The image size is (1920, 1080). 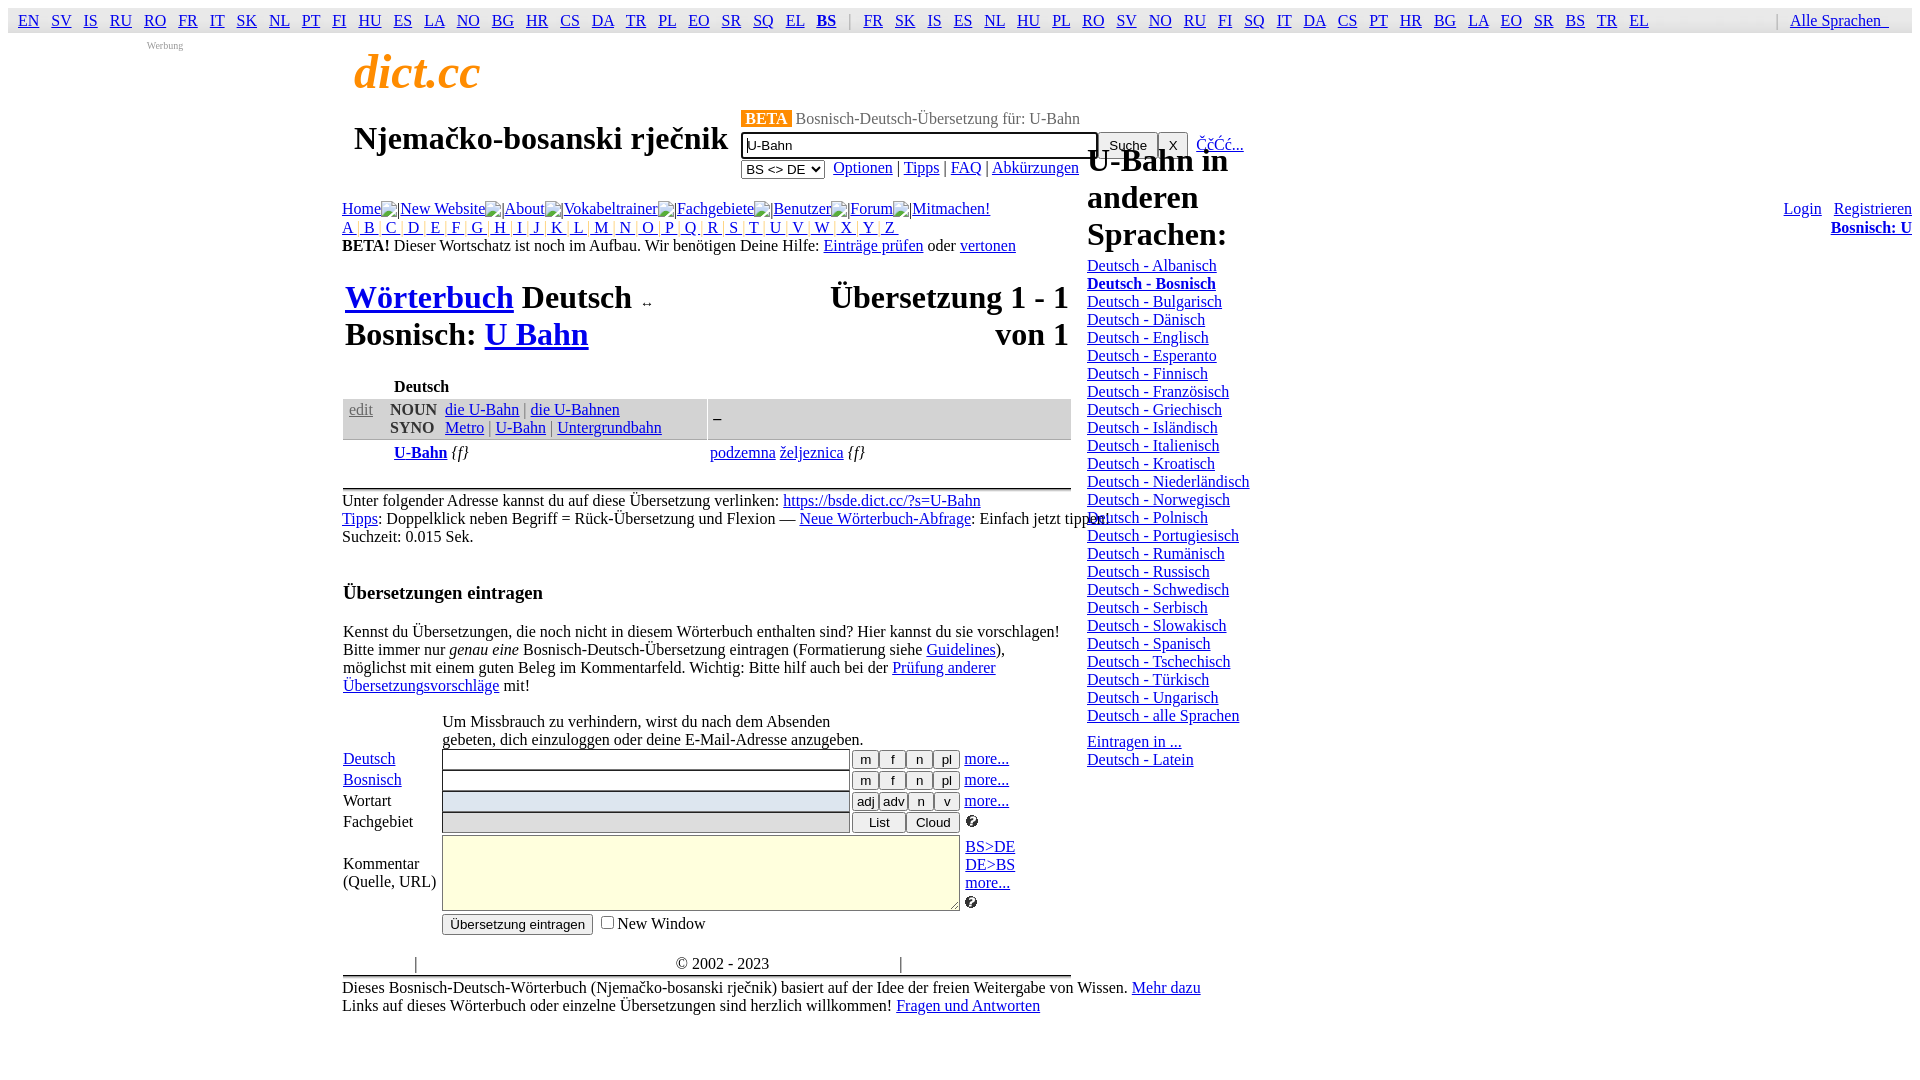 What do you see at coordinates (648, 228) in the screenshot?
I see `O` at bounding box center [648, 228].